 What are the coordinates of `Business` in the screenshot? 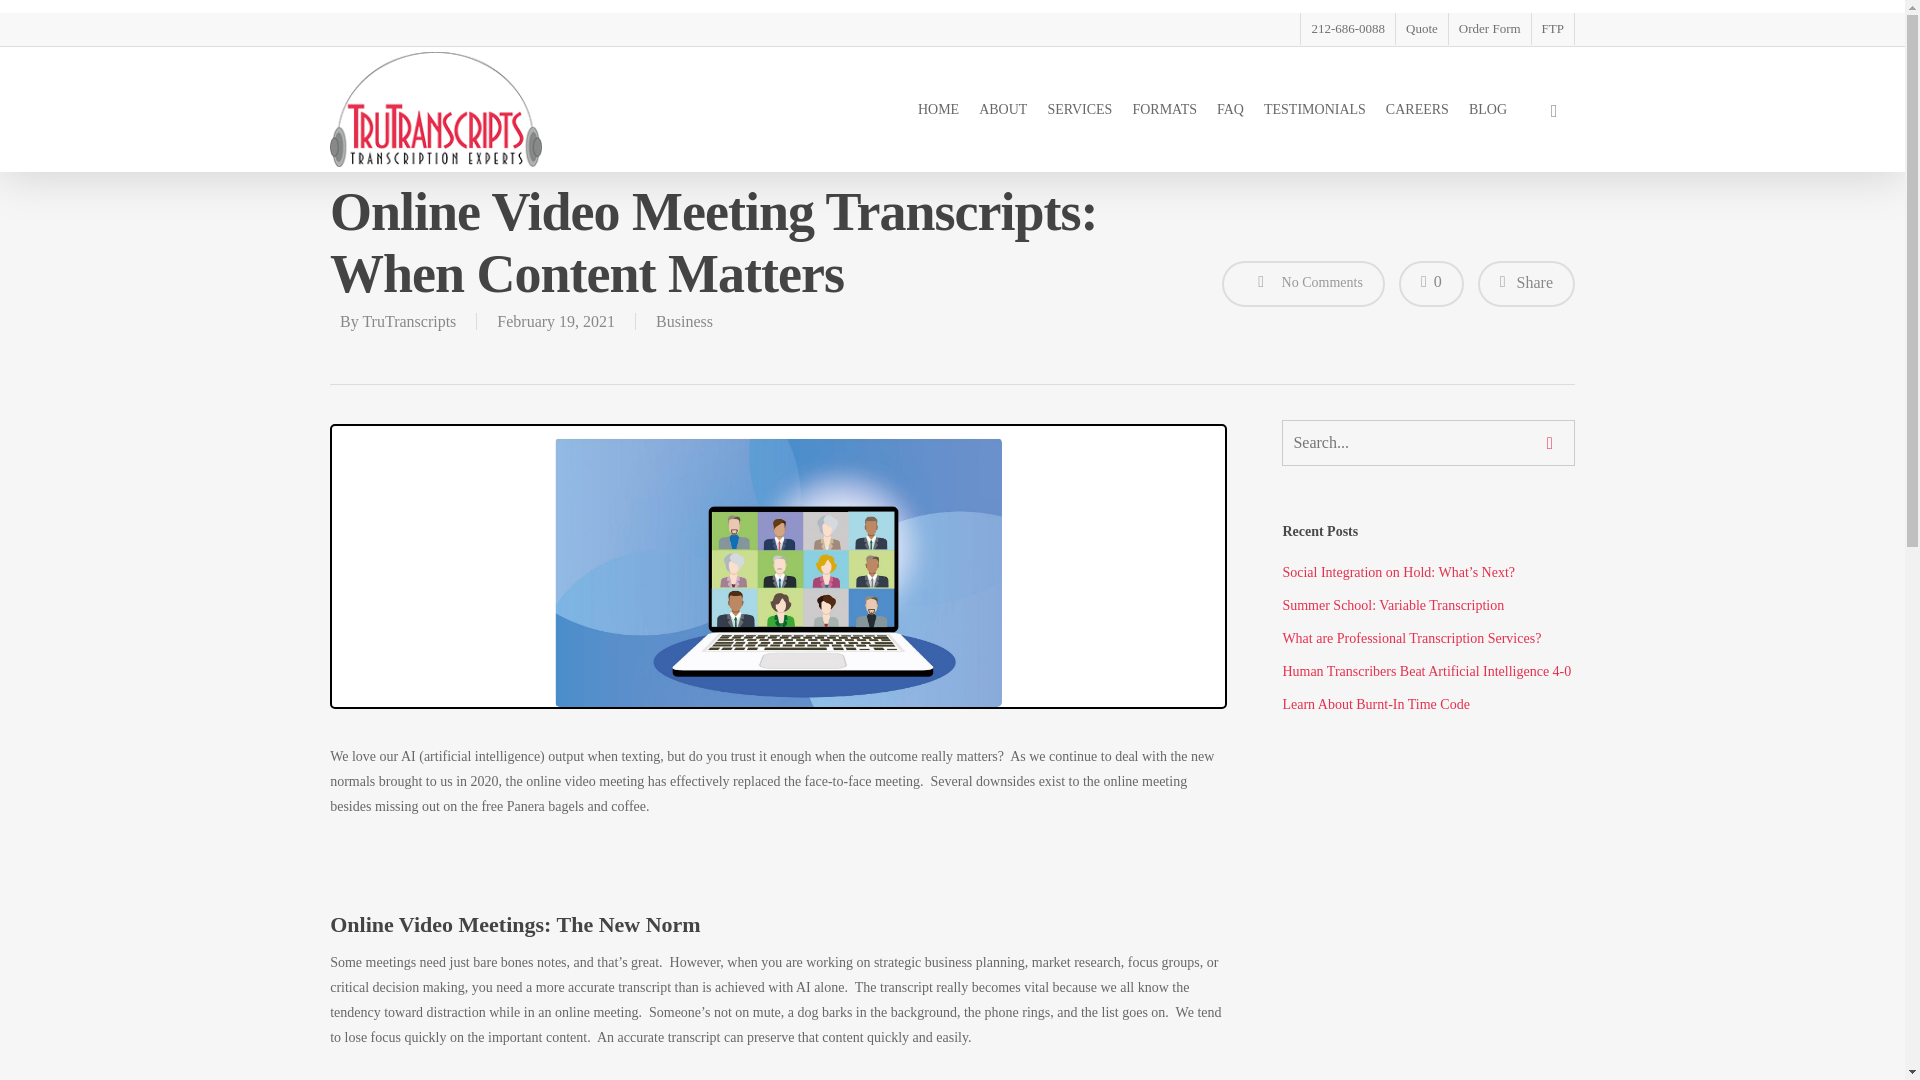 It's located at (684, 322).